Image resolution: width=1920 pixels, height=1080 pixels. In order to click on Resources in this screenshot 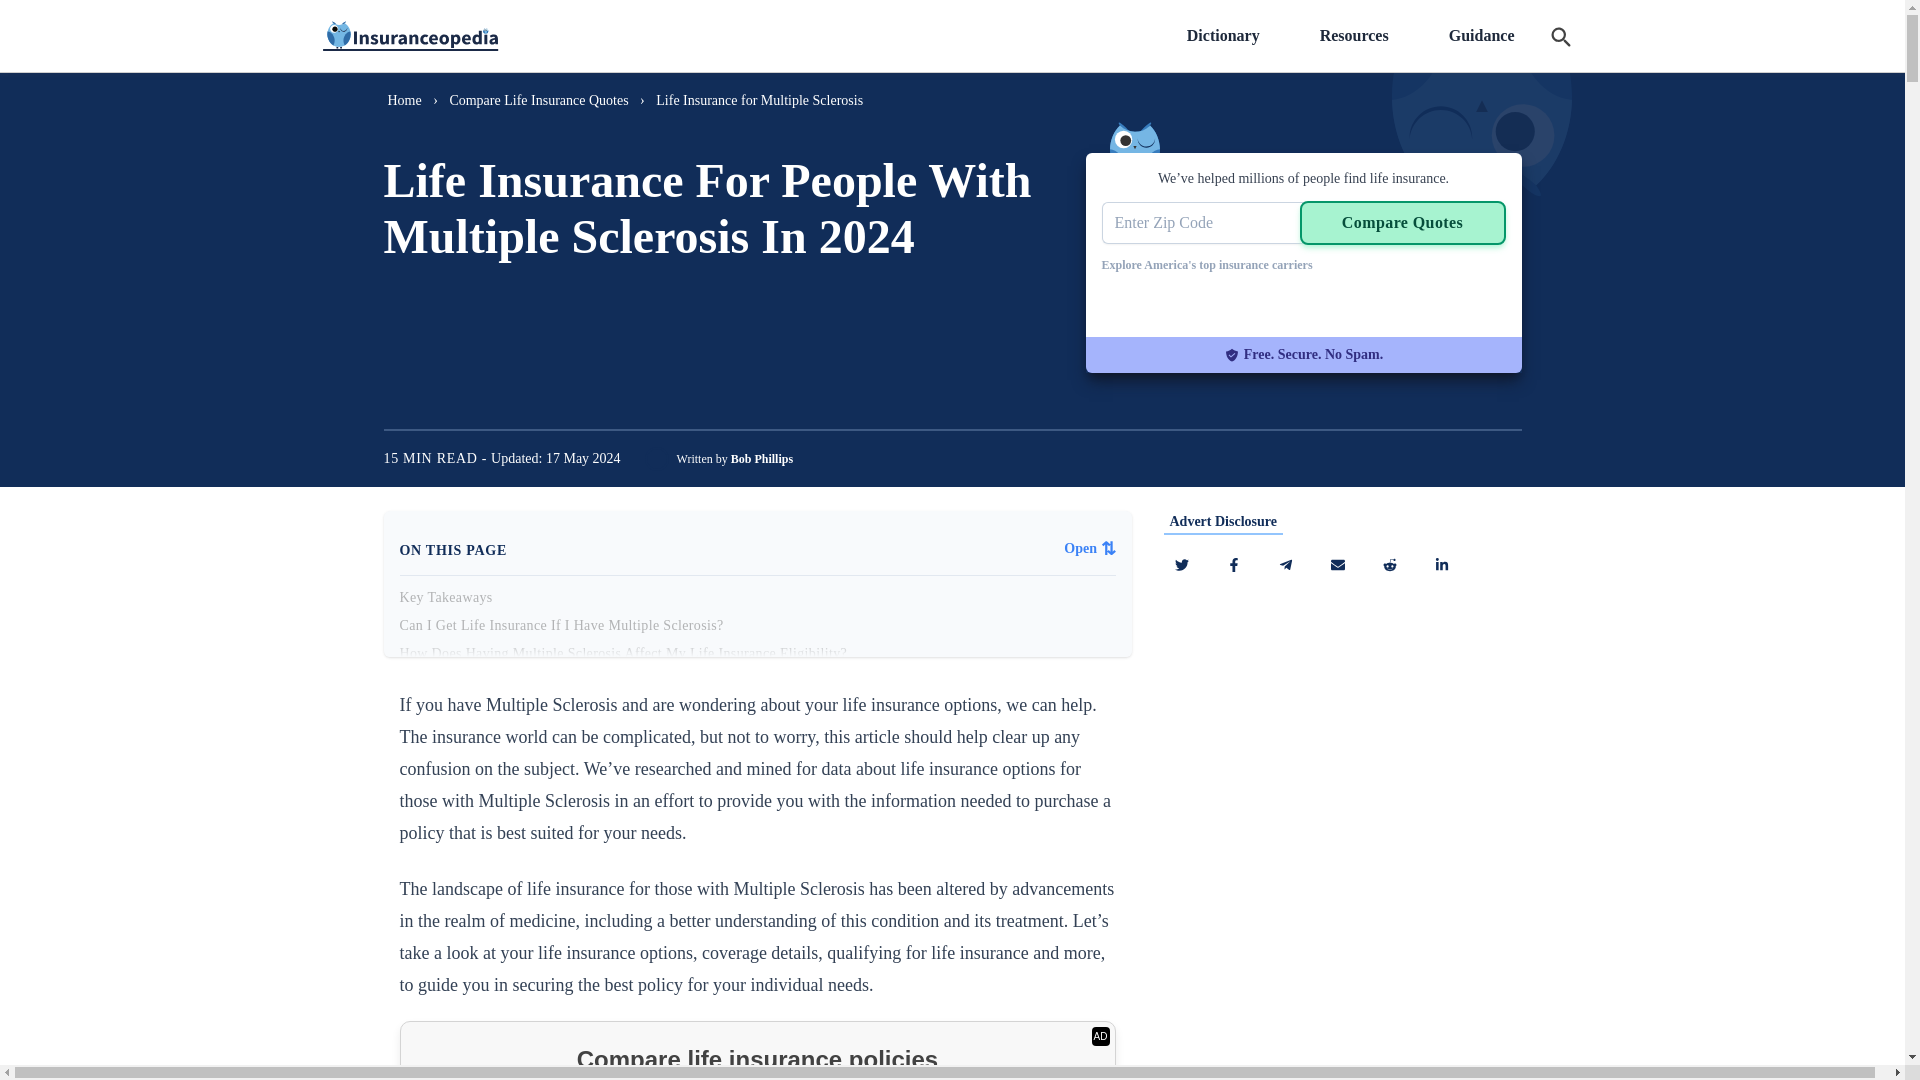, I will do `click(1354, 36)`.